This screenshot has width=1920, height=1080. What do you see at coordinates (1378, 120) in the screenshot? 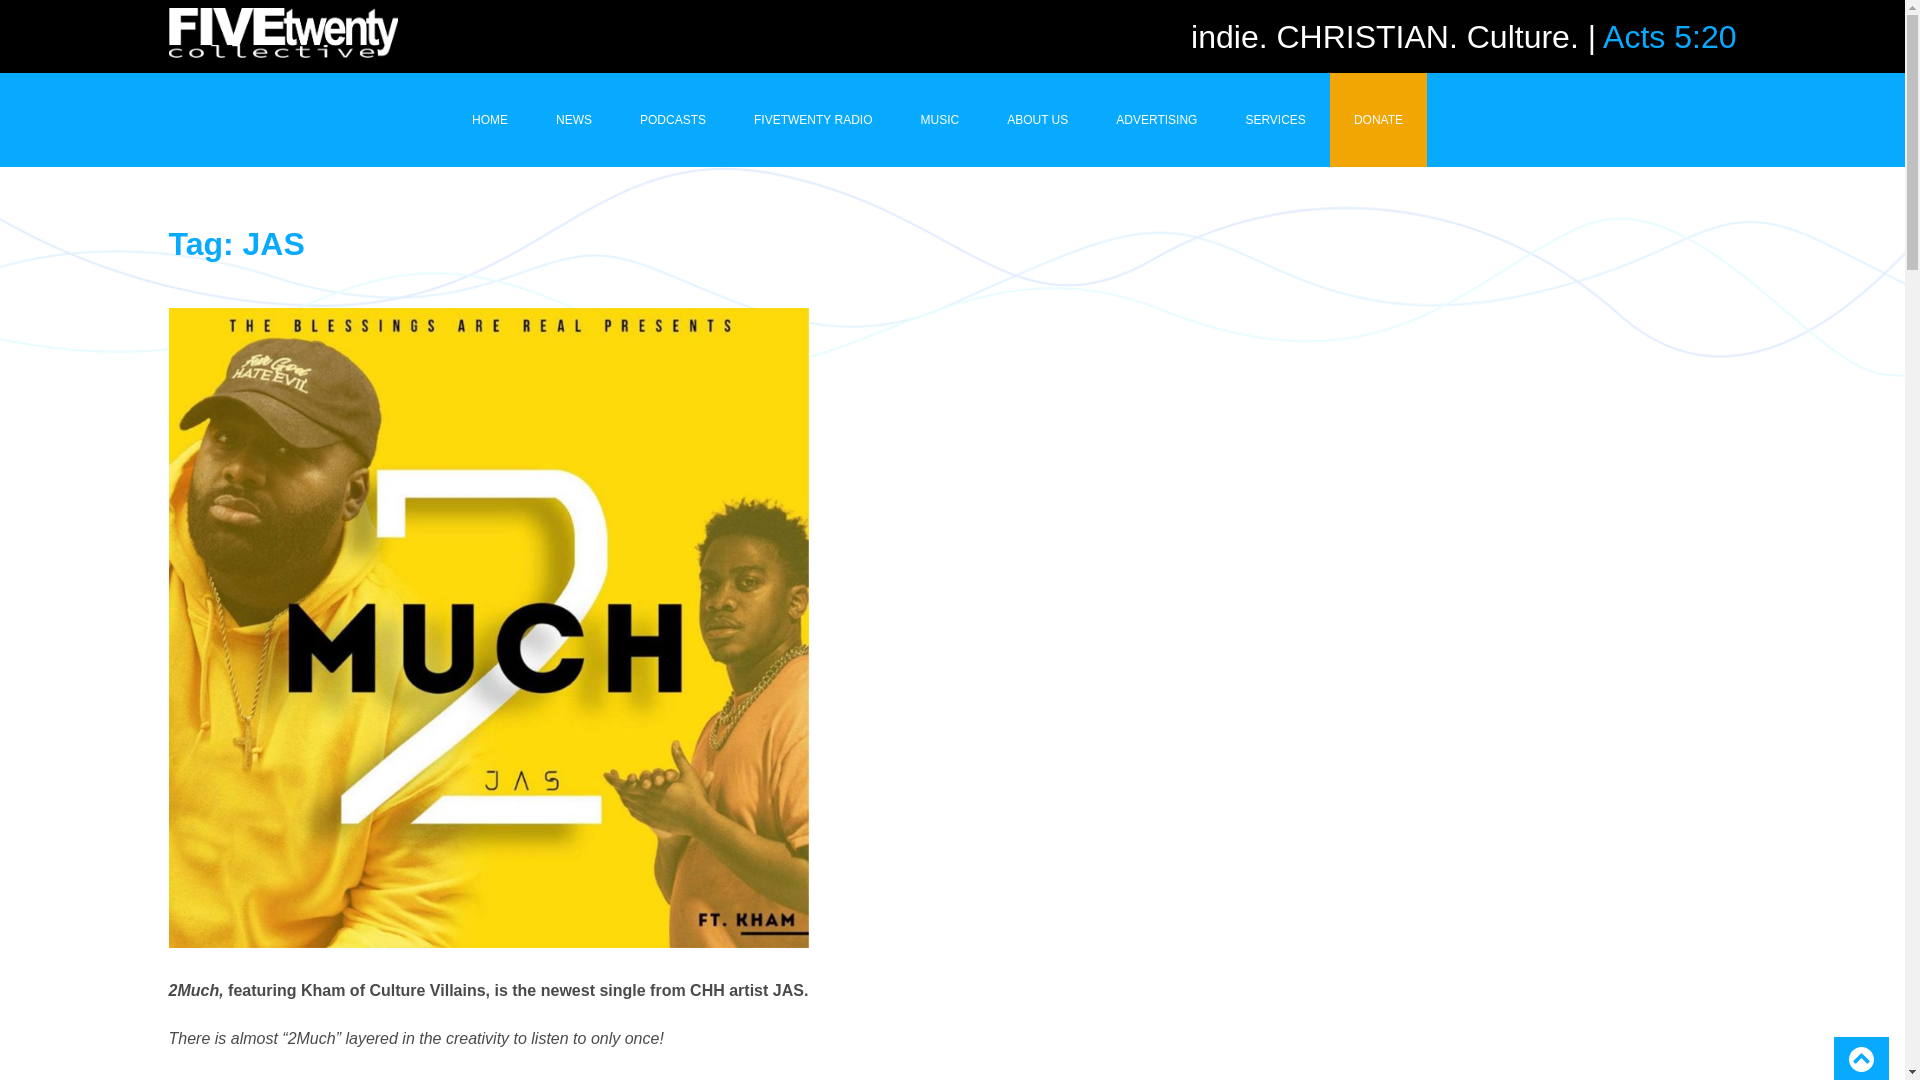
I see `DONATE` at bounding box center [1378, 120].